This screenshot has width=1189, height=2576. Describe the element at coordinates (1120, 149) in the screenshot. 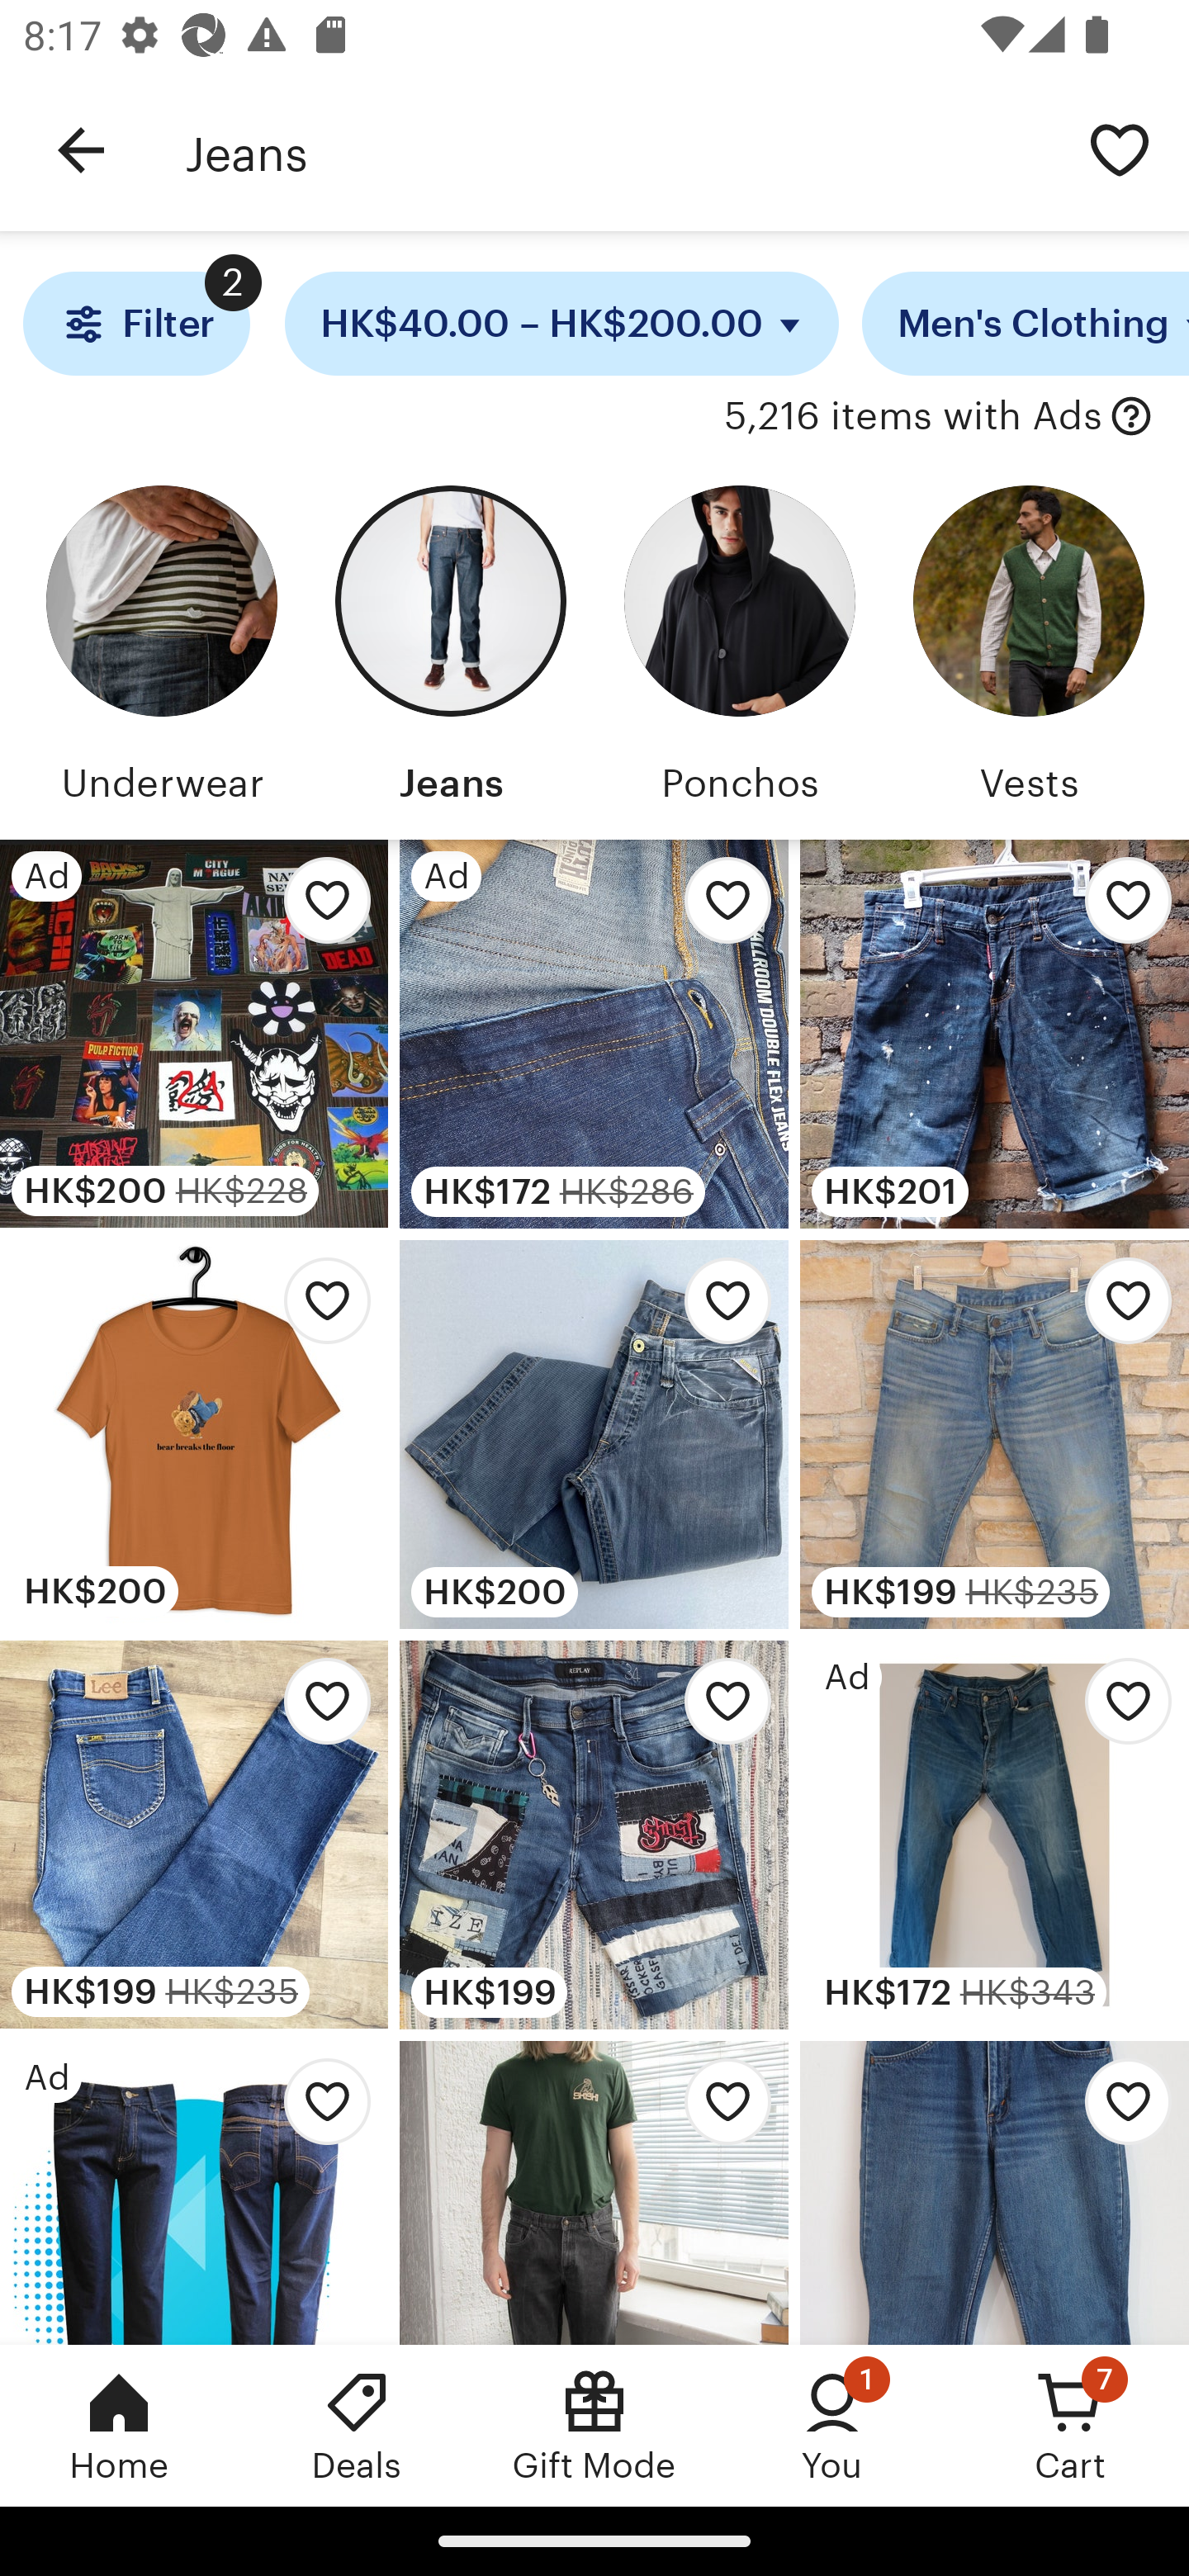

I see `Save search` at that location.